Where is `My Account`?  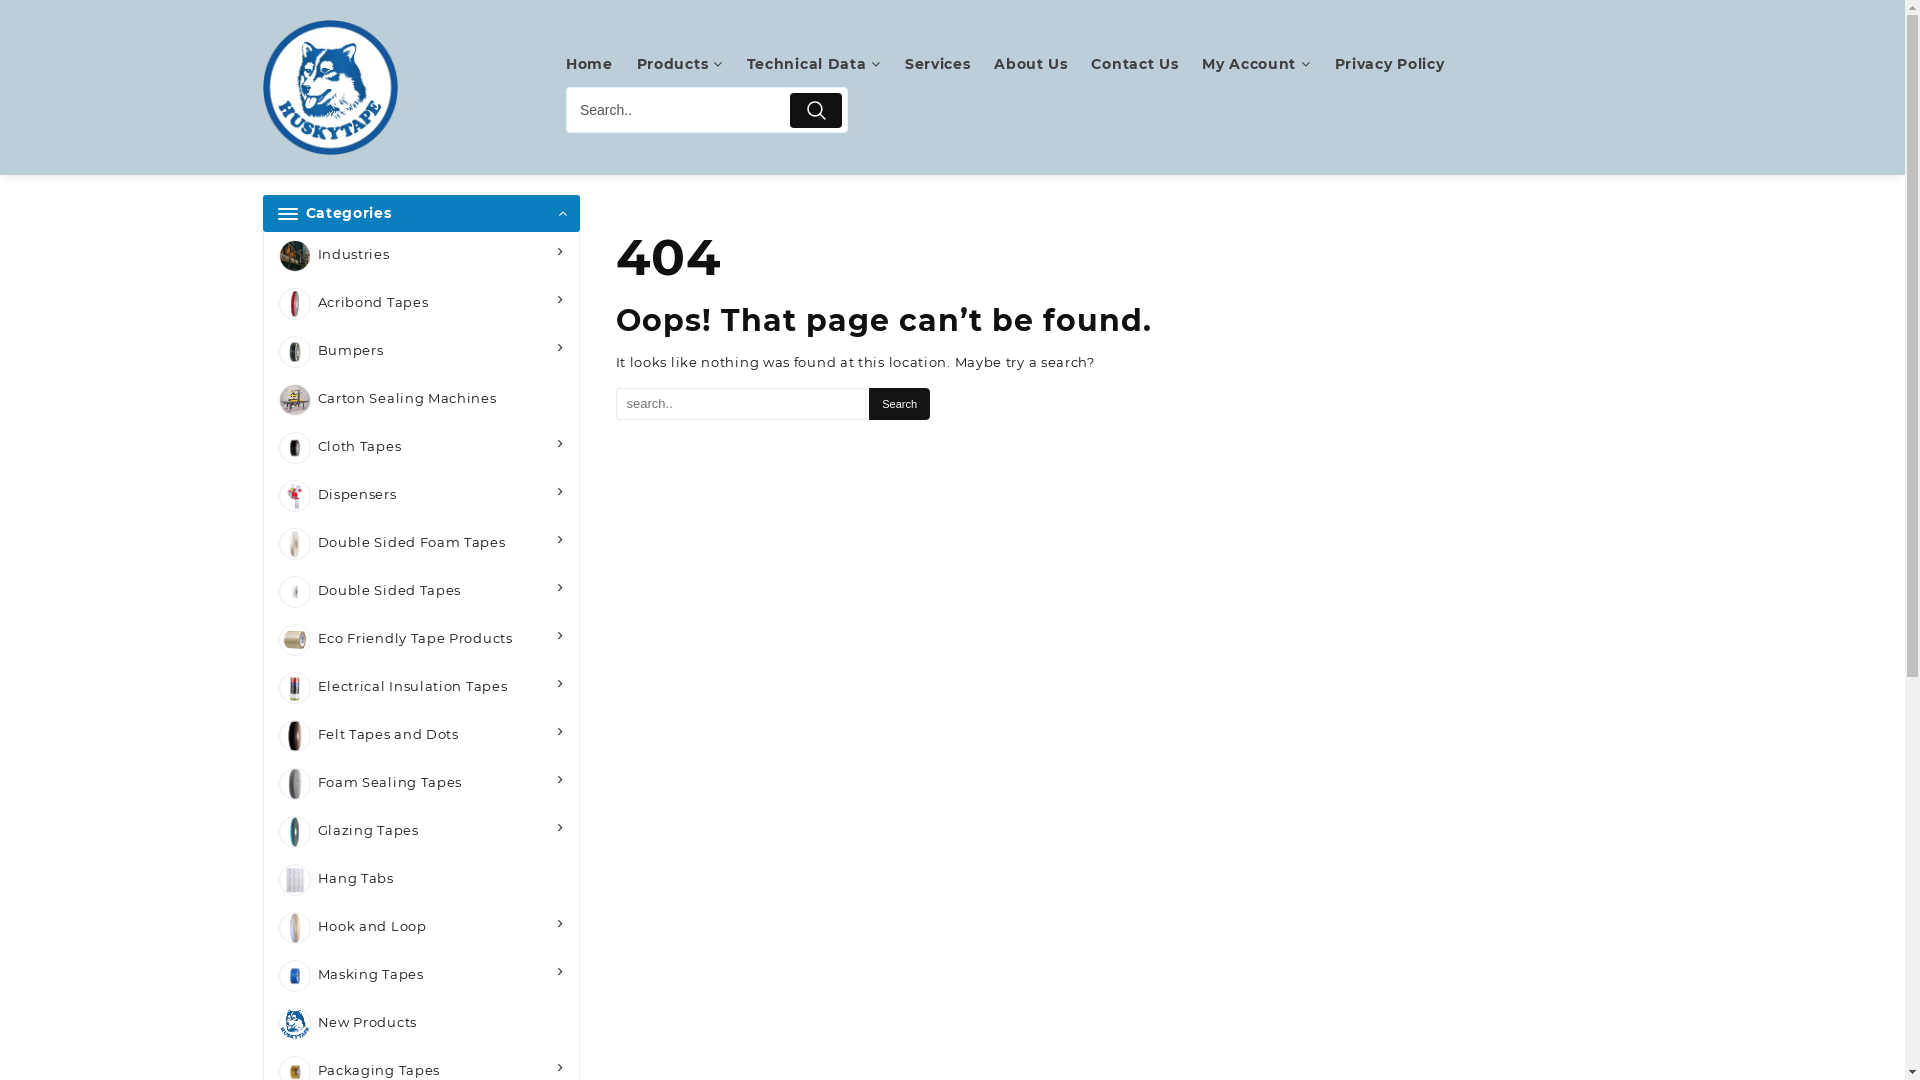
My Account is located at coordinates (1266, 64).